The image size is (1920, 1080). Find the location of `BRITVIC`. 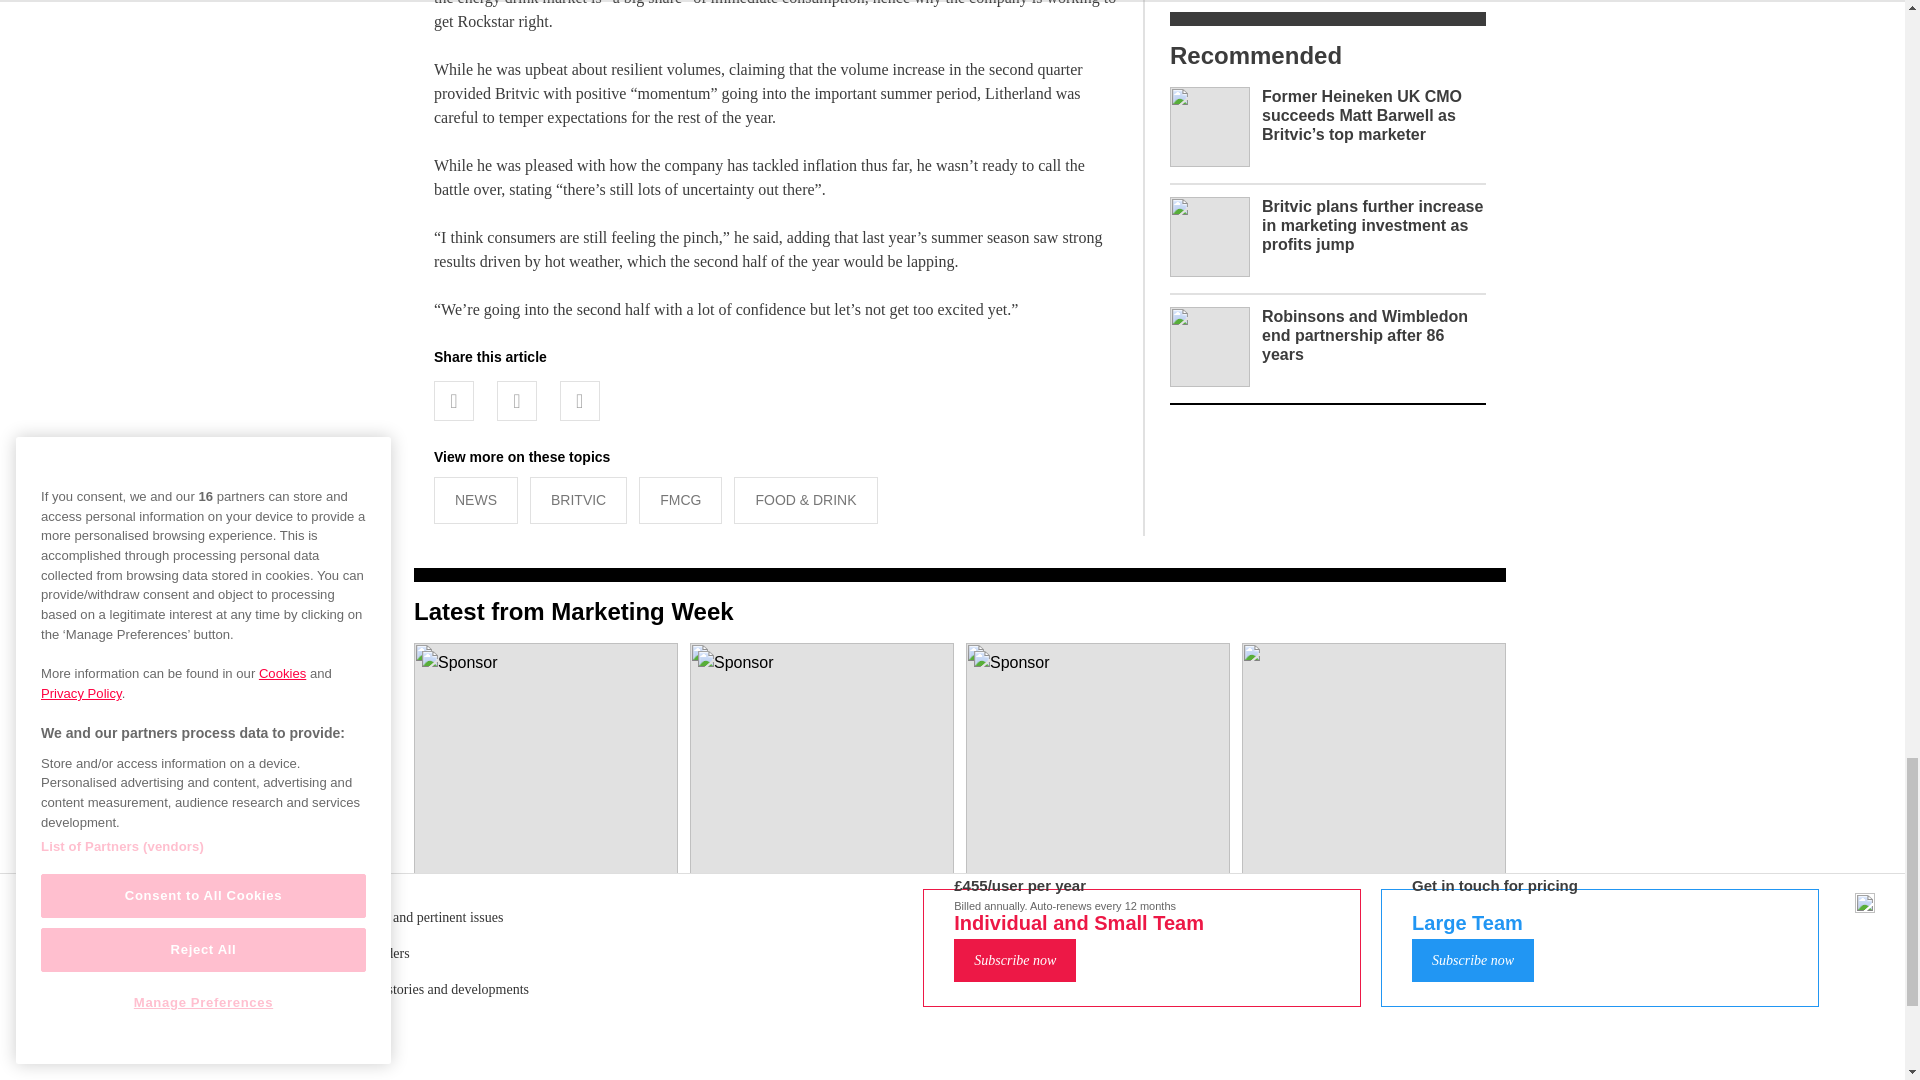

BRITVIC is located at coordinates (578, 500).